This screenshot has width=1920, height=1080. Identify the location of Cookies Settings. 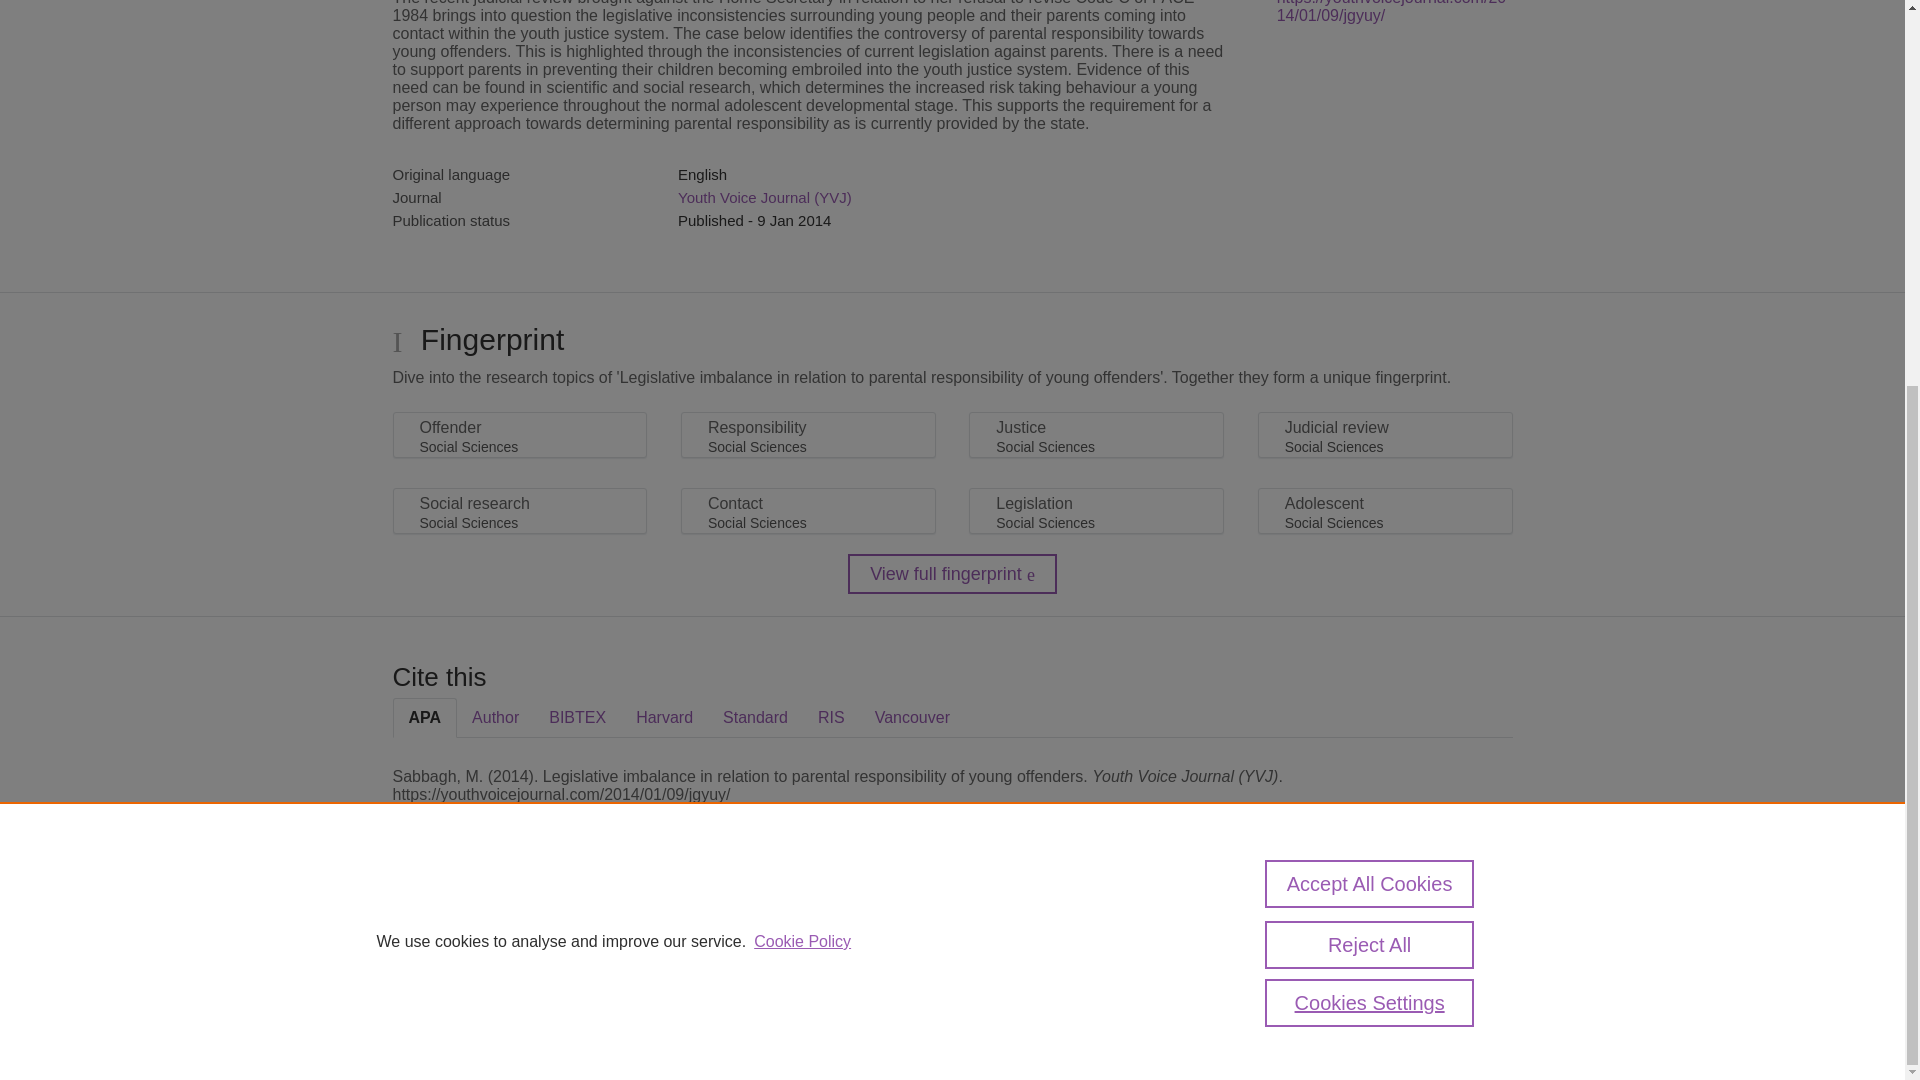
(440, 1030).